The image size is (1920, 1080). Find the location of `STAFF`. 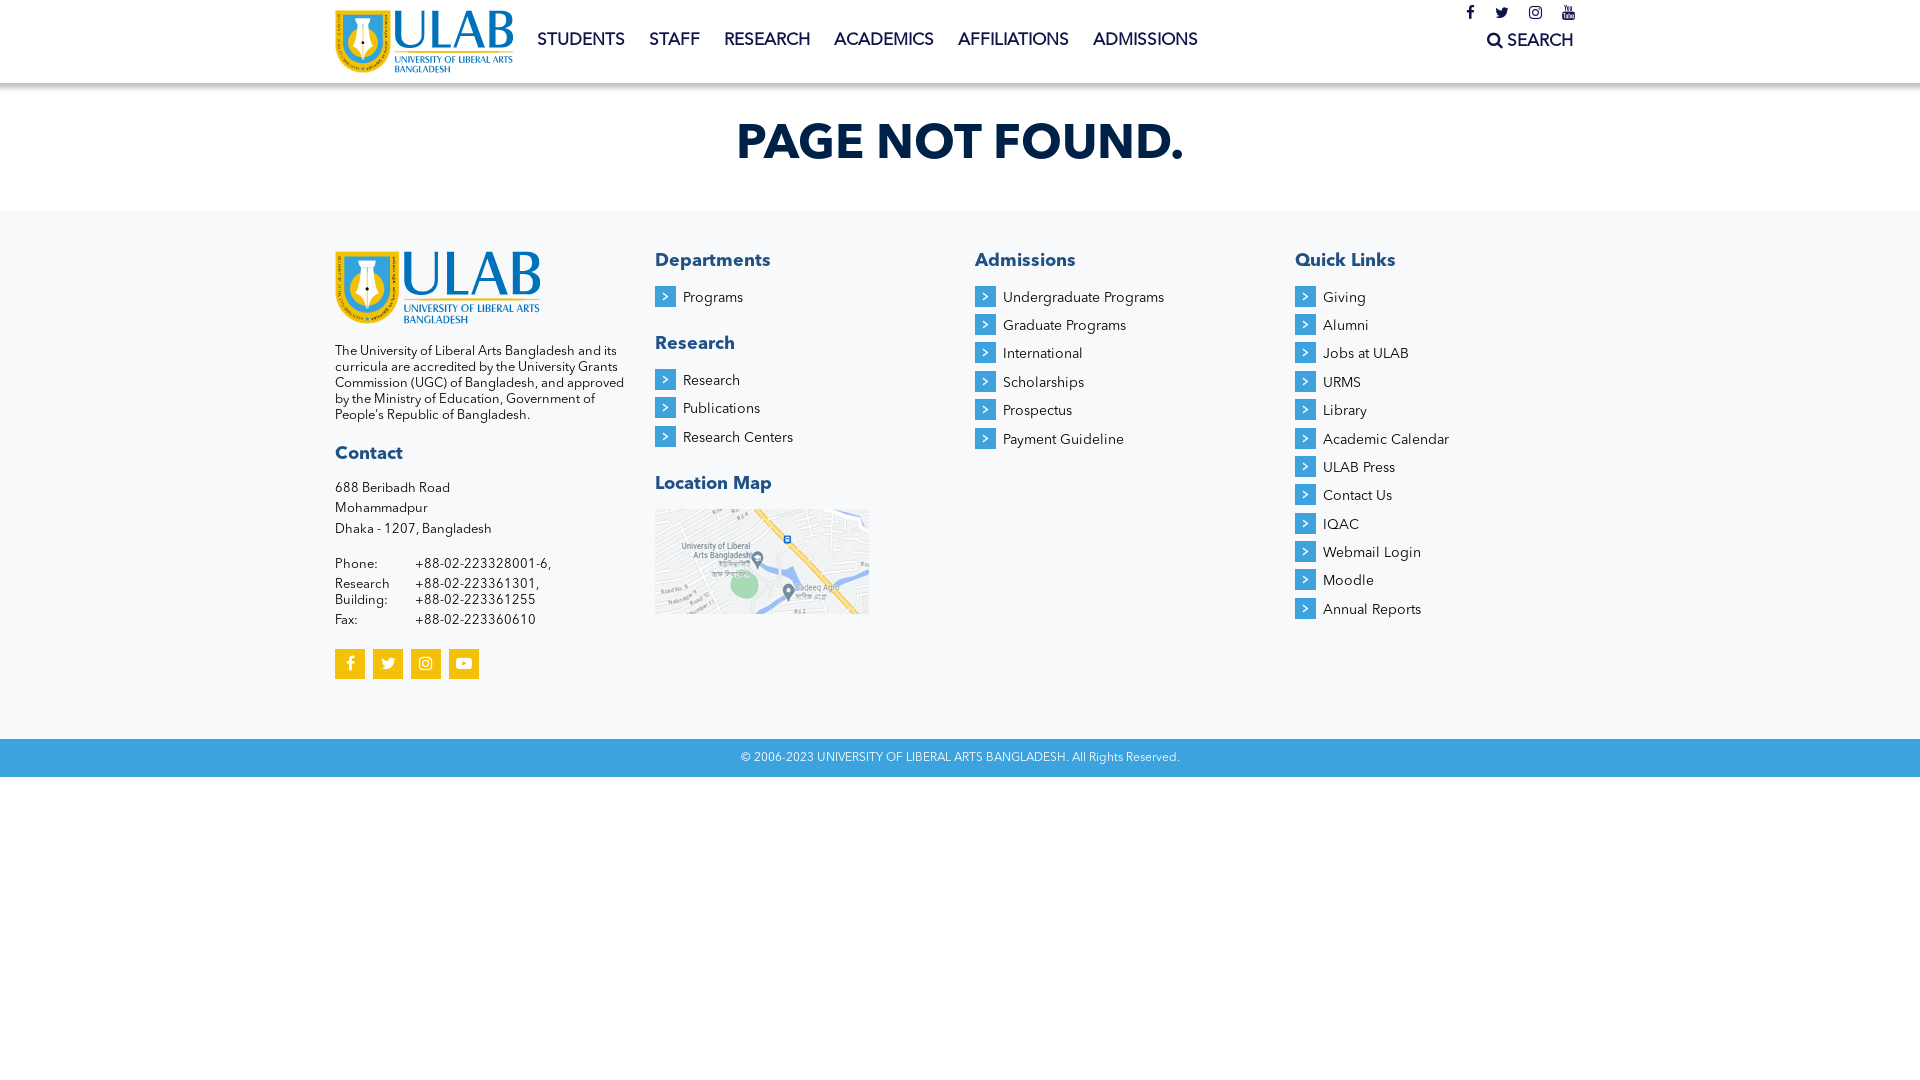

STAFF is located at coordinates (674, 41).